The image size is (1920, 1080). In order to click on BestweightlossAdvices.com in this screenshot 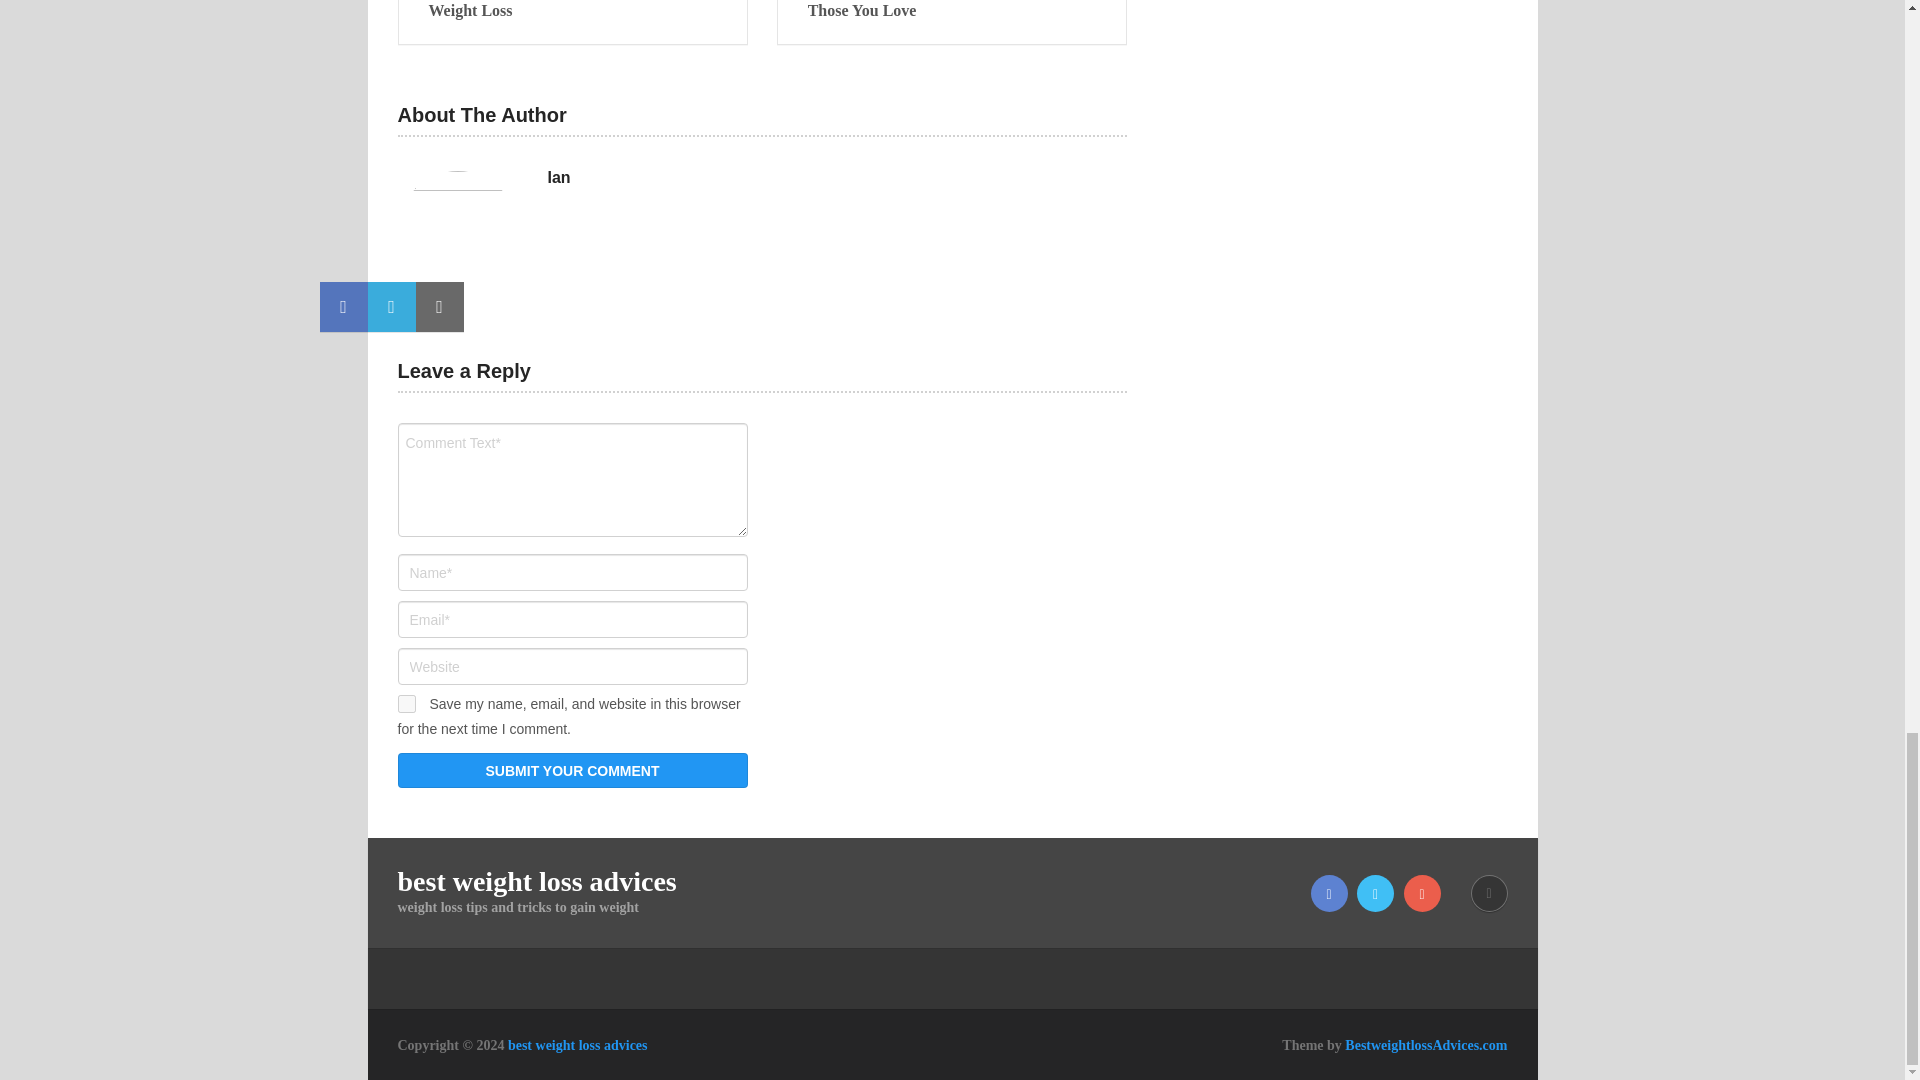, I will do `click(1426, 1045)`.